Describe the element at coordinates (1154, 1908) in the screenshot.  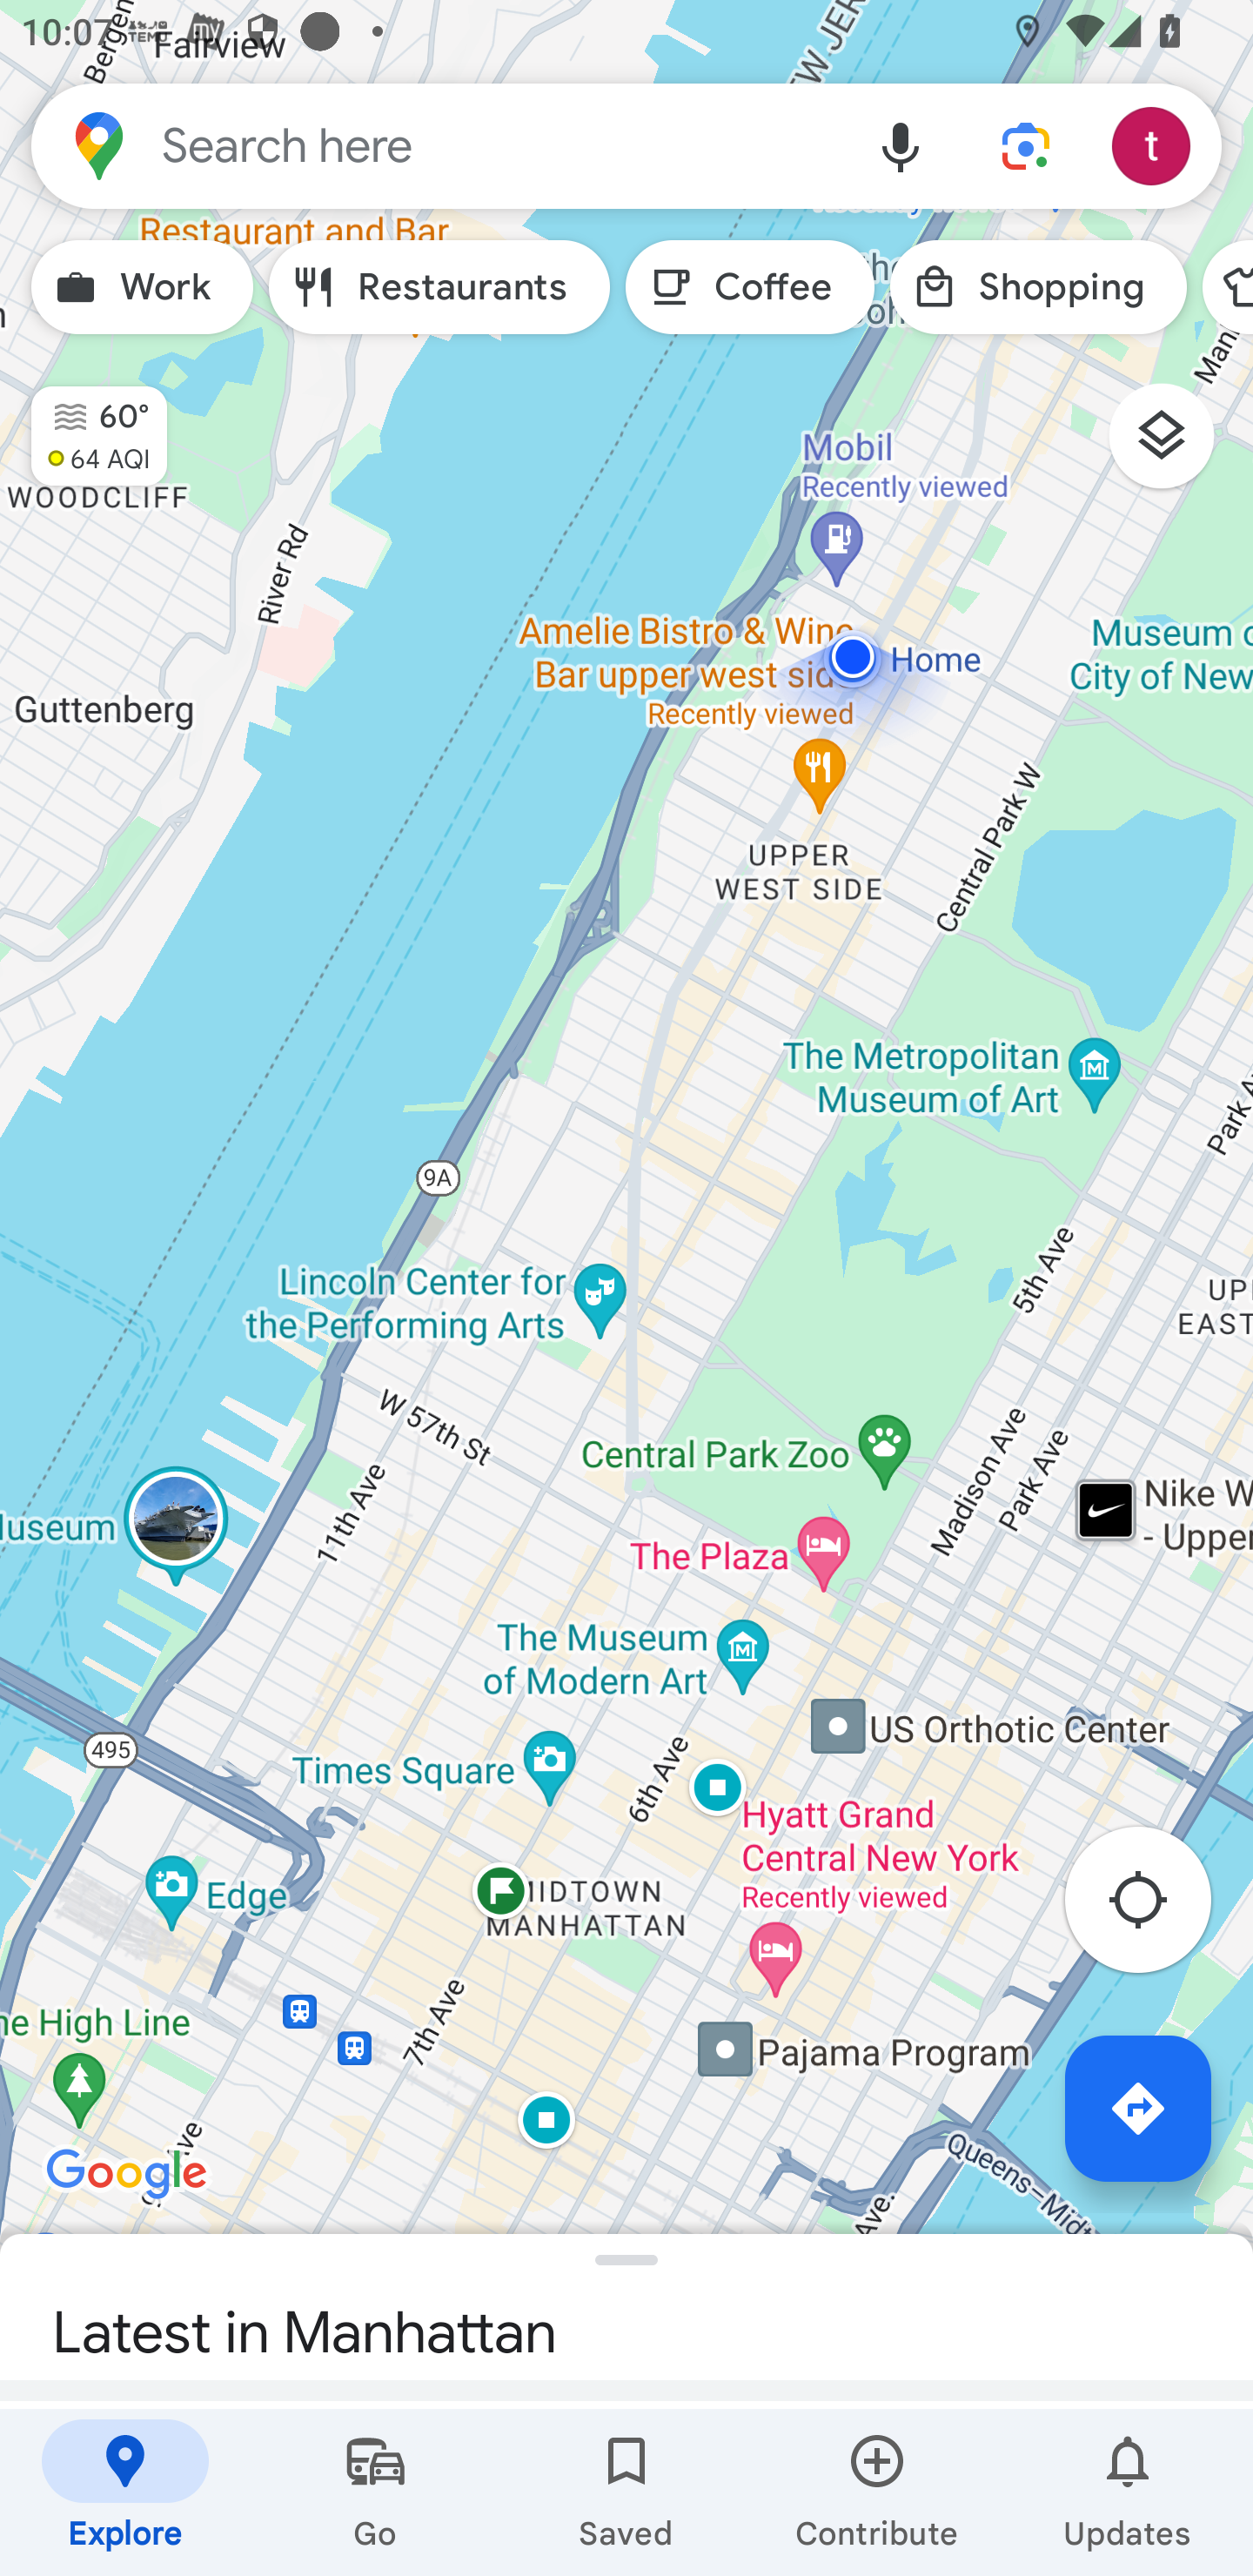
I see `Re-center map to your location` at that location.